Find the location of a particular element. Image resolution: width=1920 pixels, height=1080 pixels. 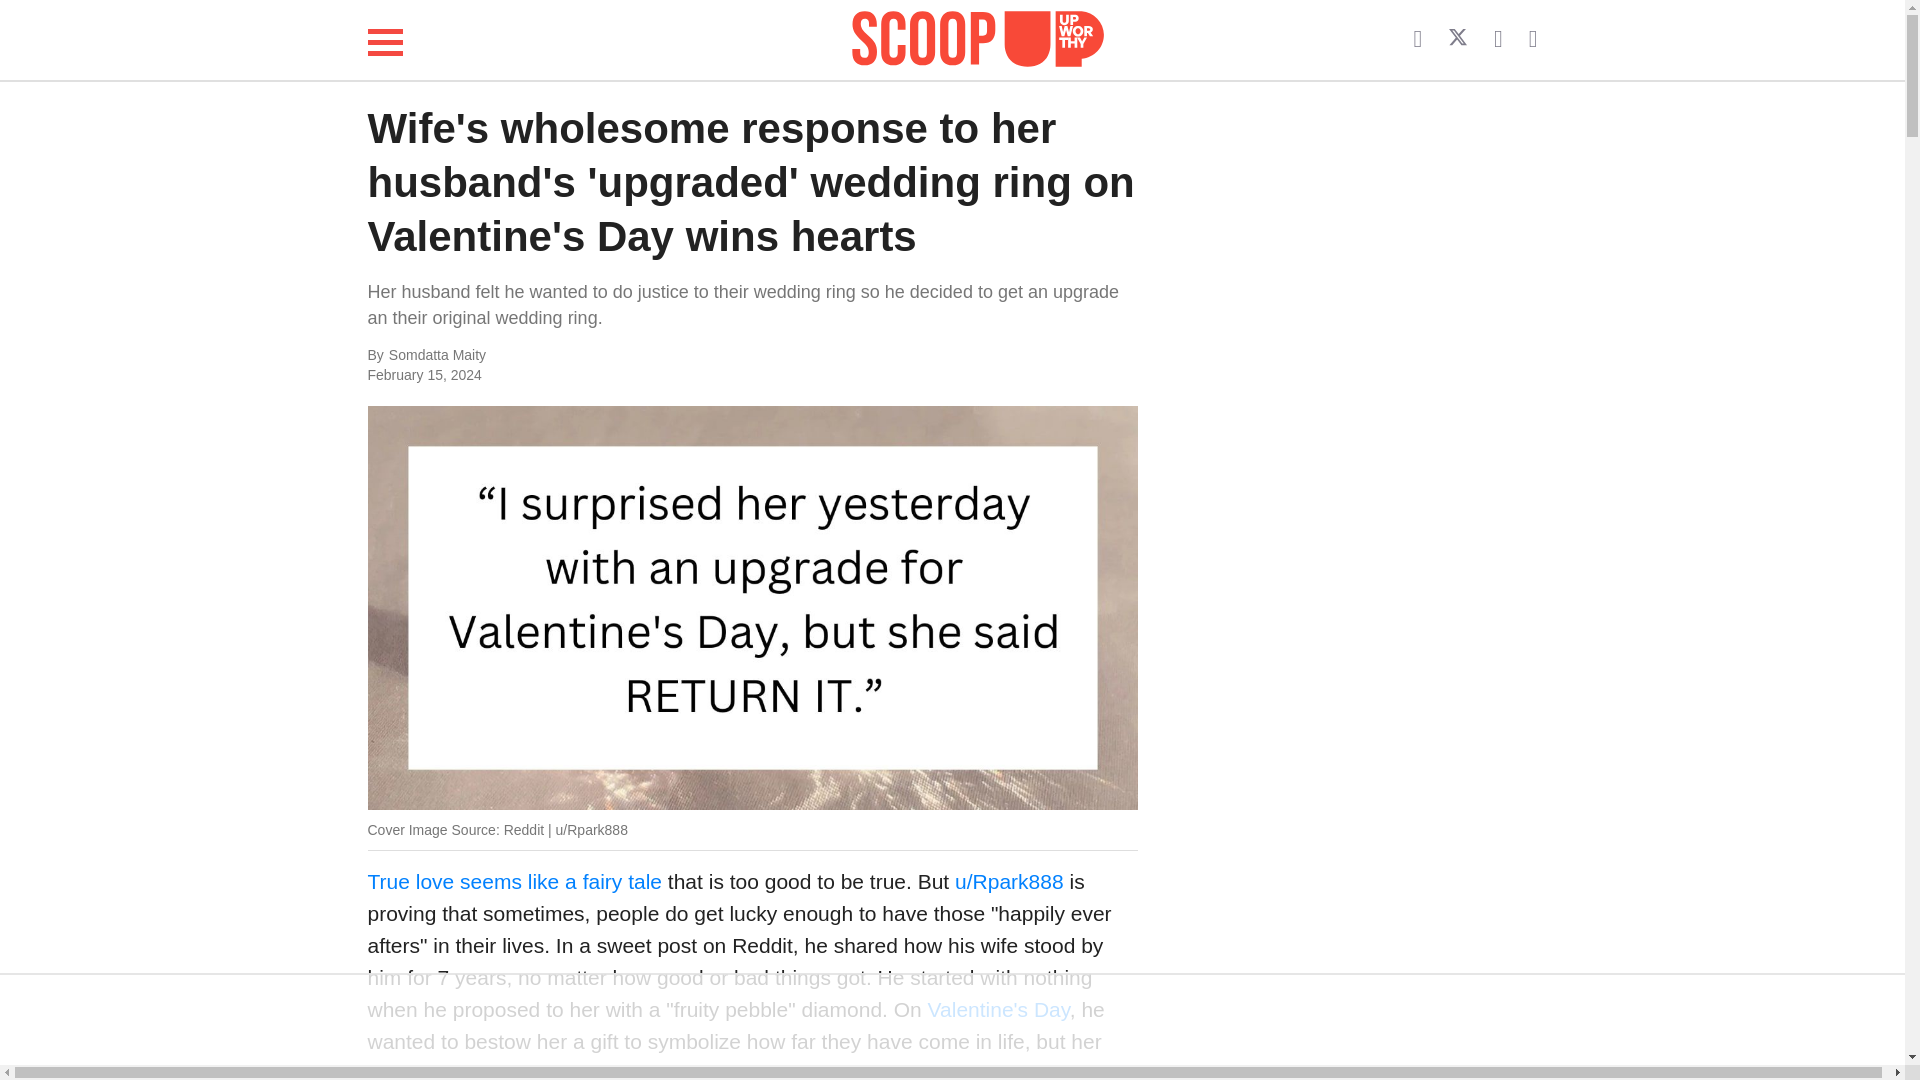

Somdatta Maity is located at coordinates (588, 356).